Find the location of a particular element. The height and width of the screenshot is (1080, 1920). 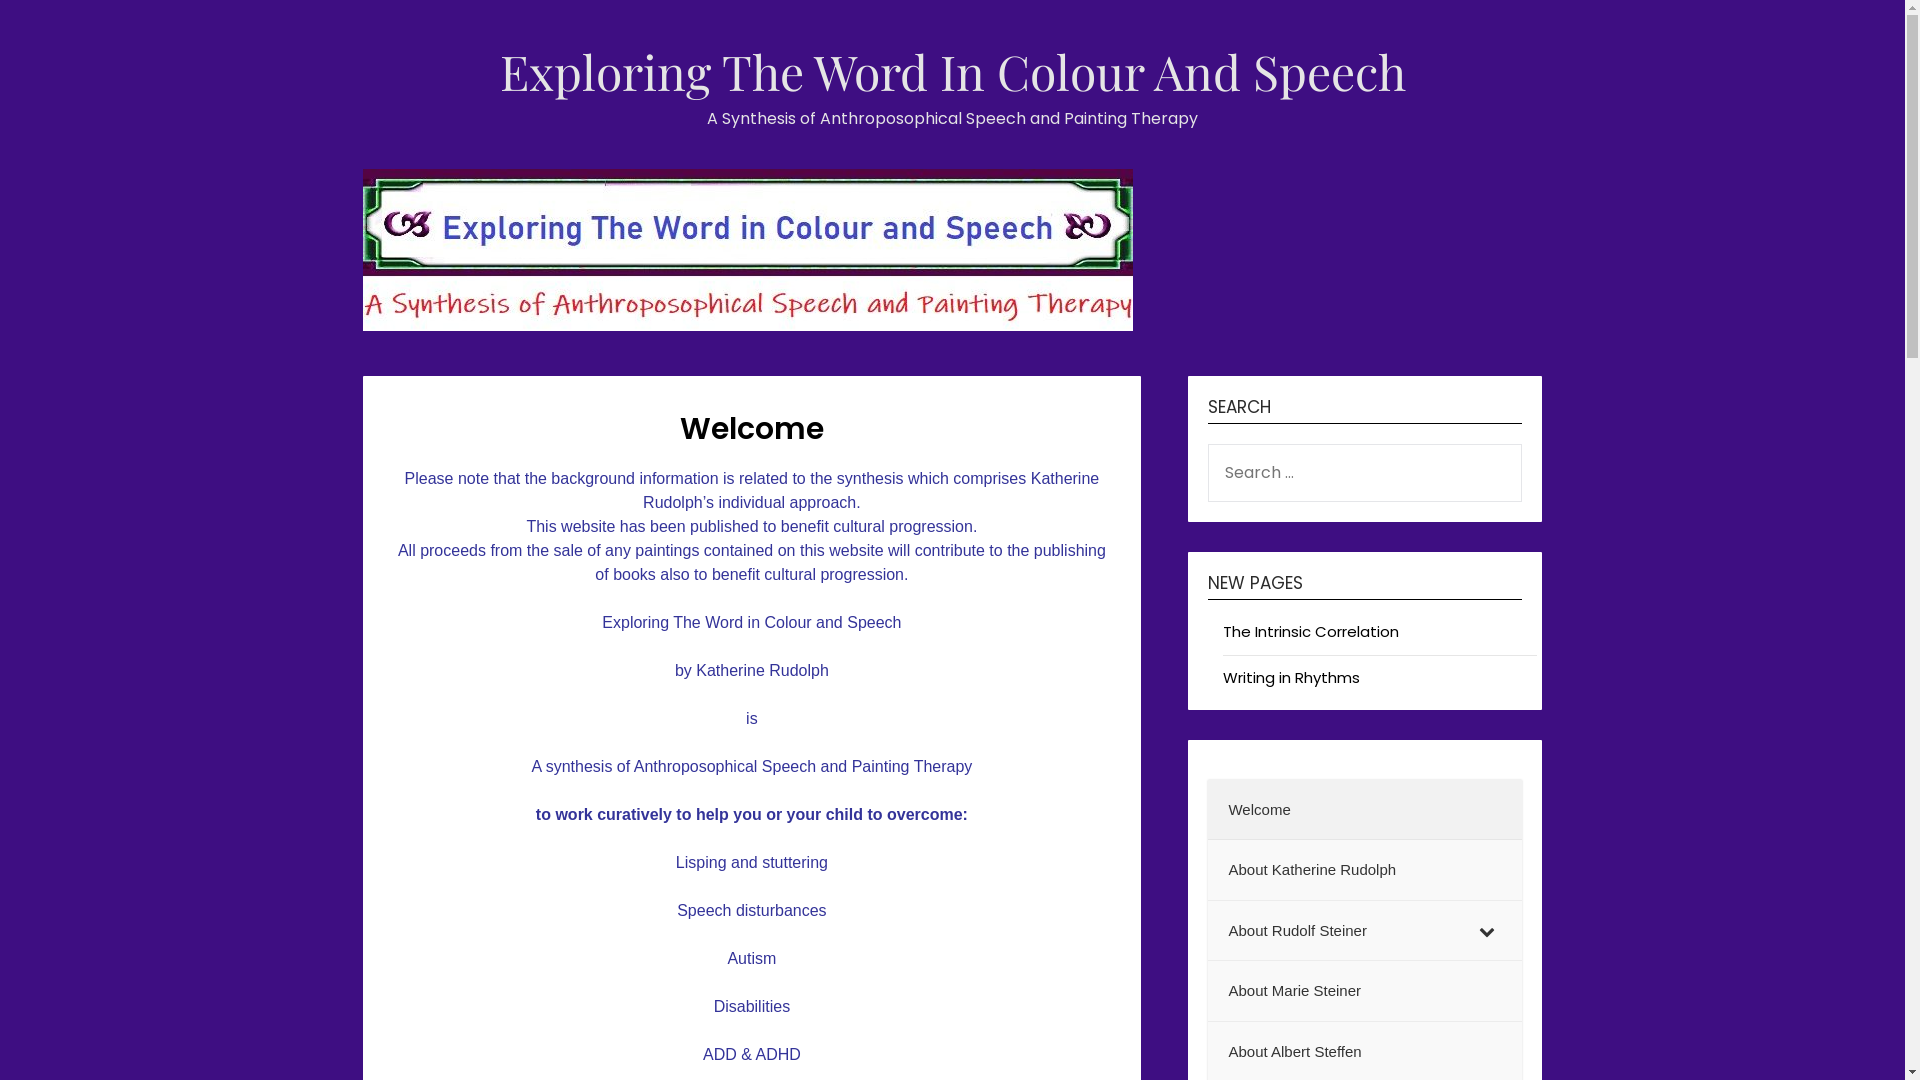

Writing in Rhythms is located at coordinates (1292, 678).